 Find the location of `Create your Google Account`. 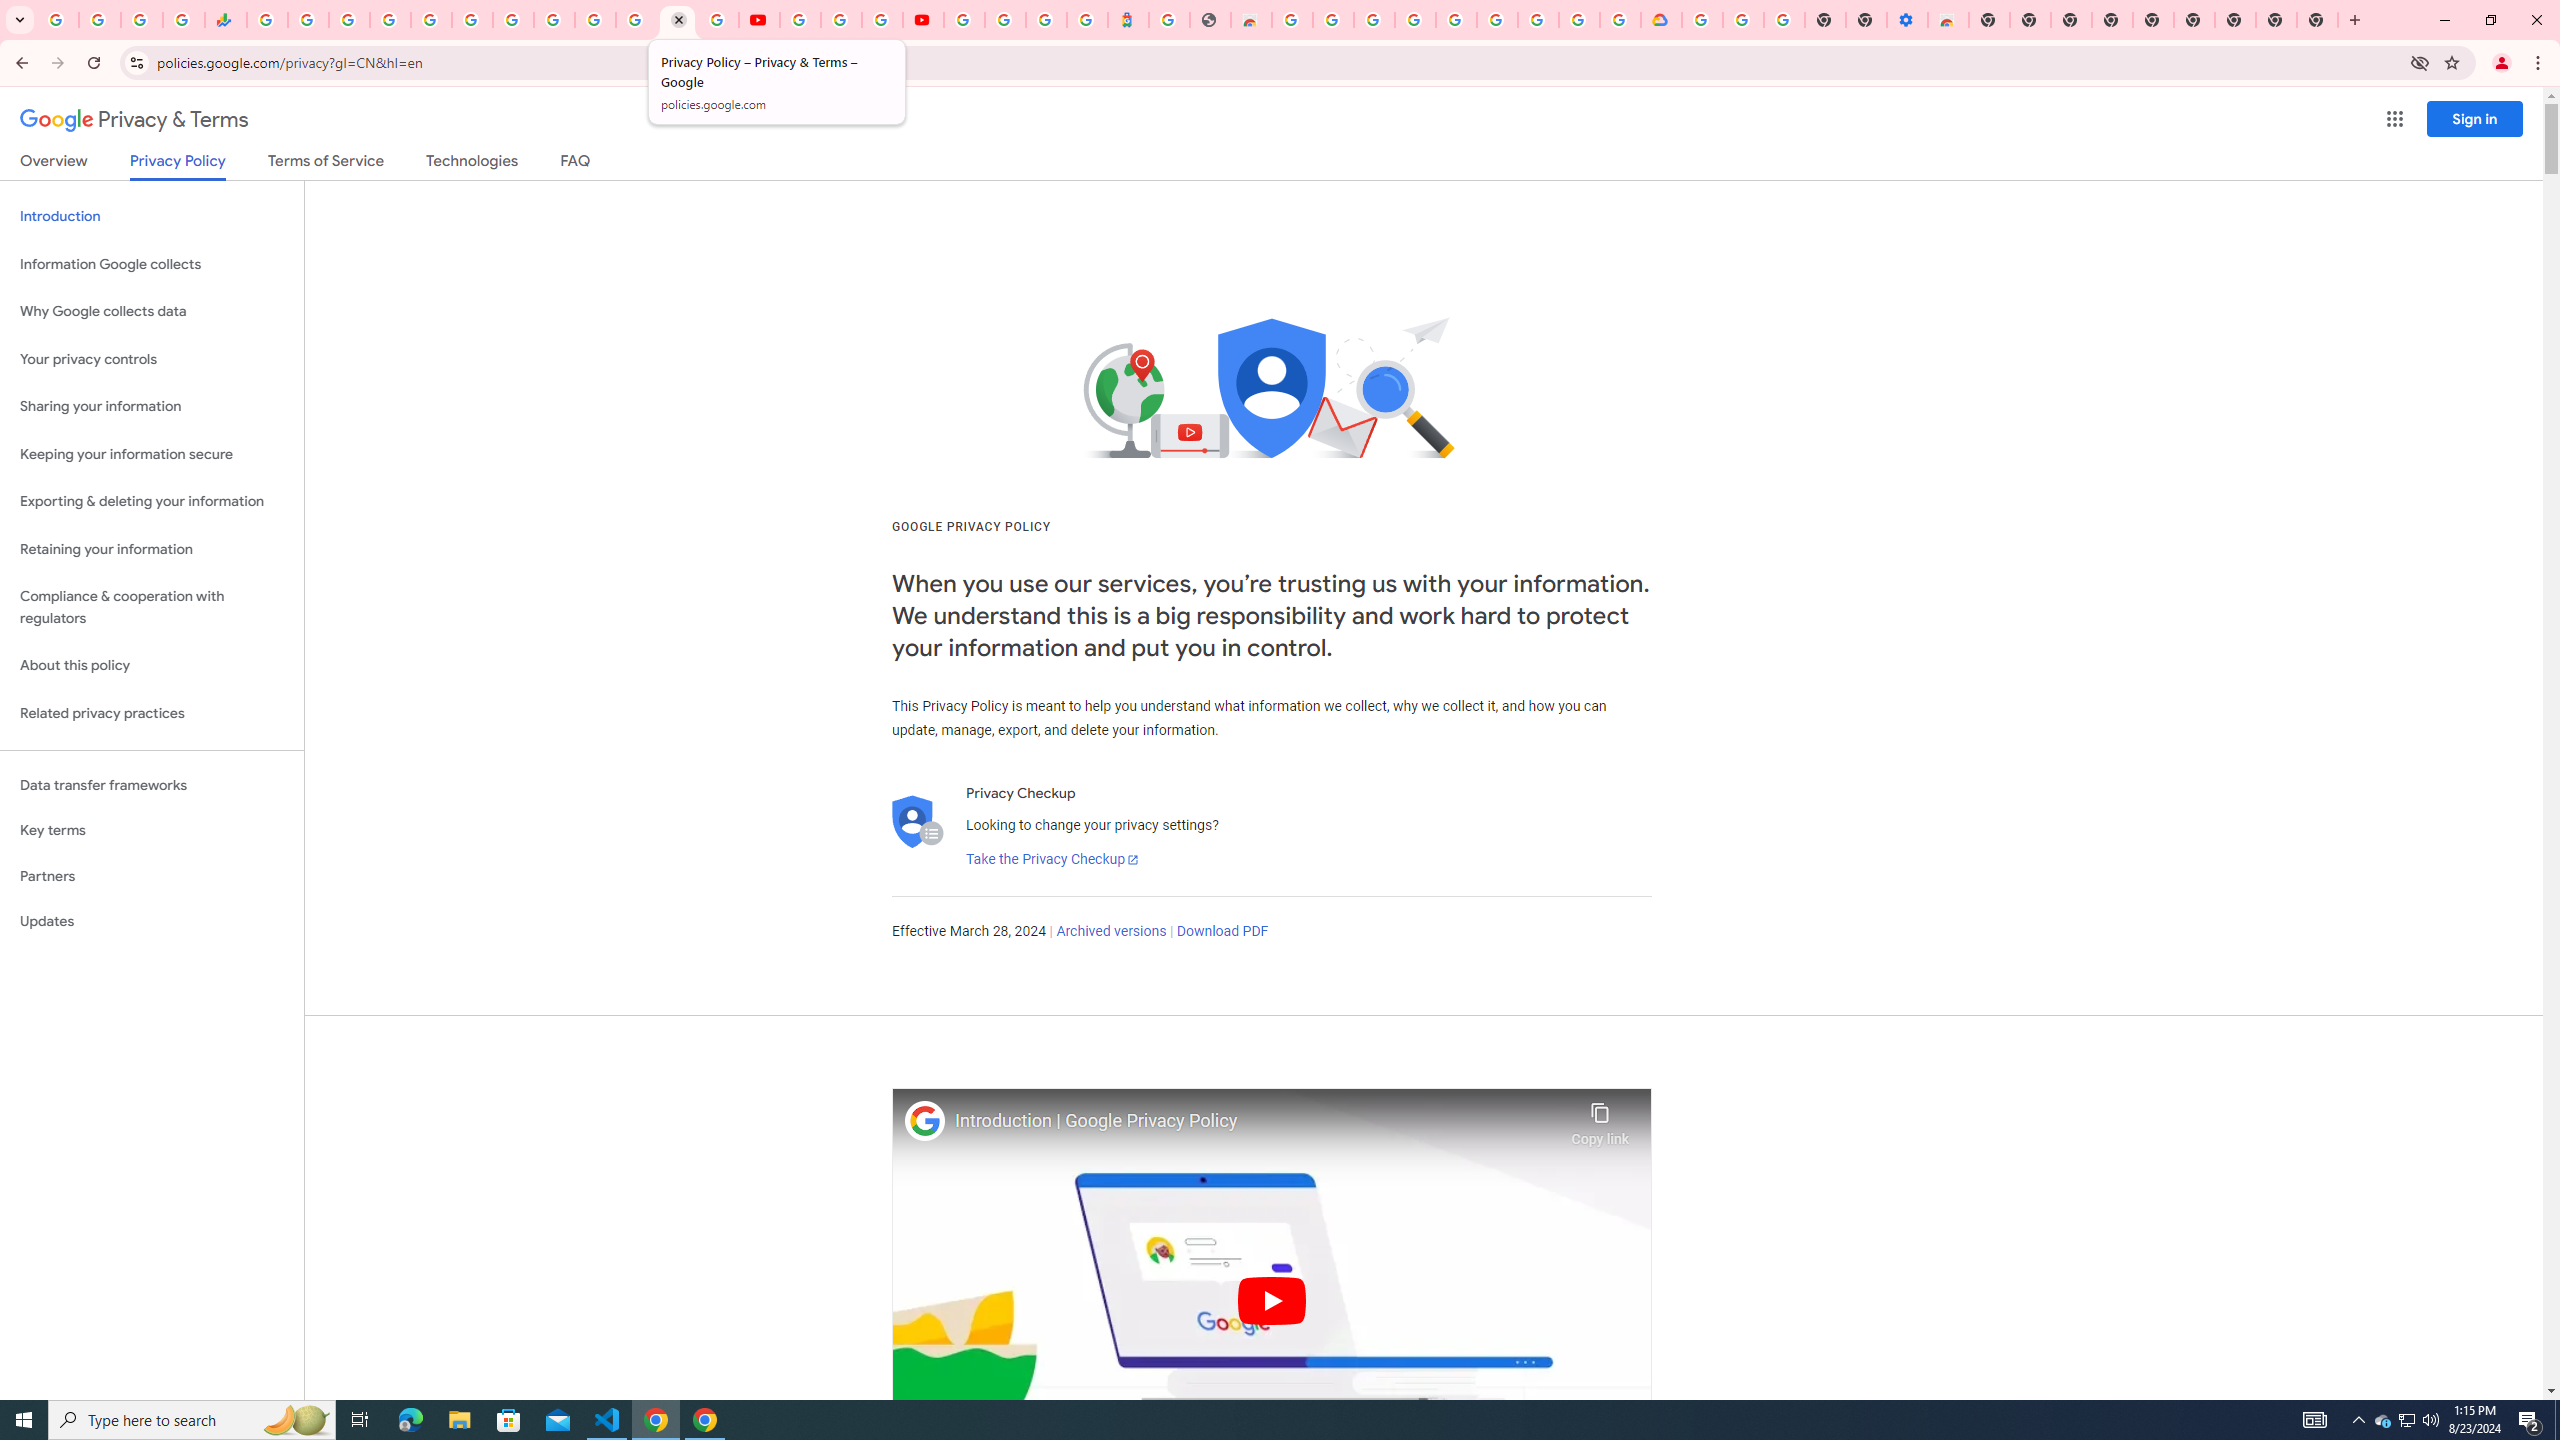

Create your Google Account is located at coordinates (1579, 20).